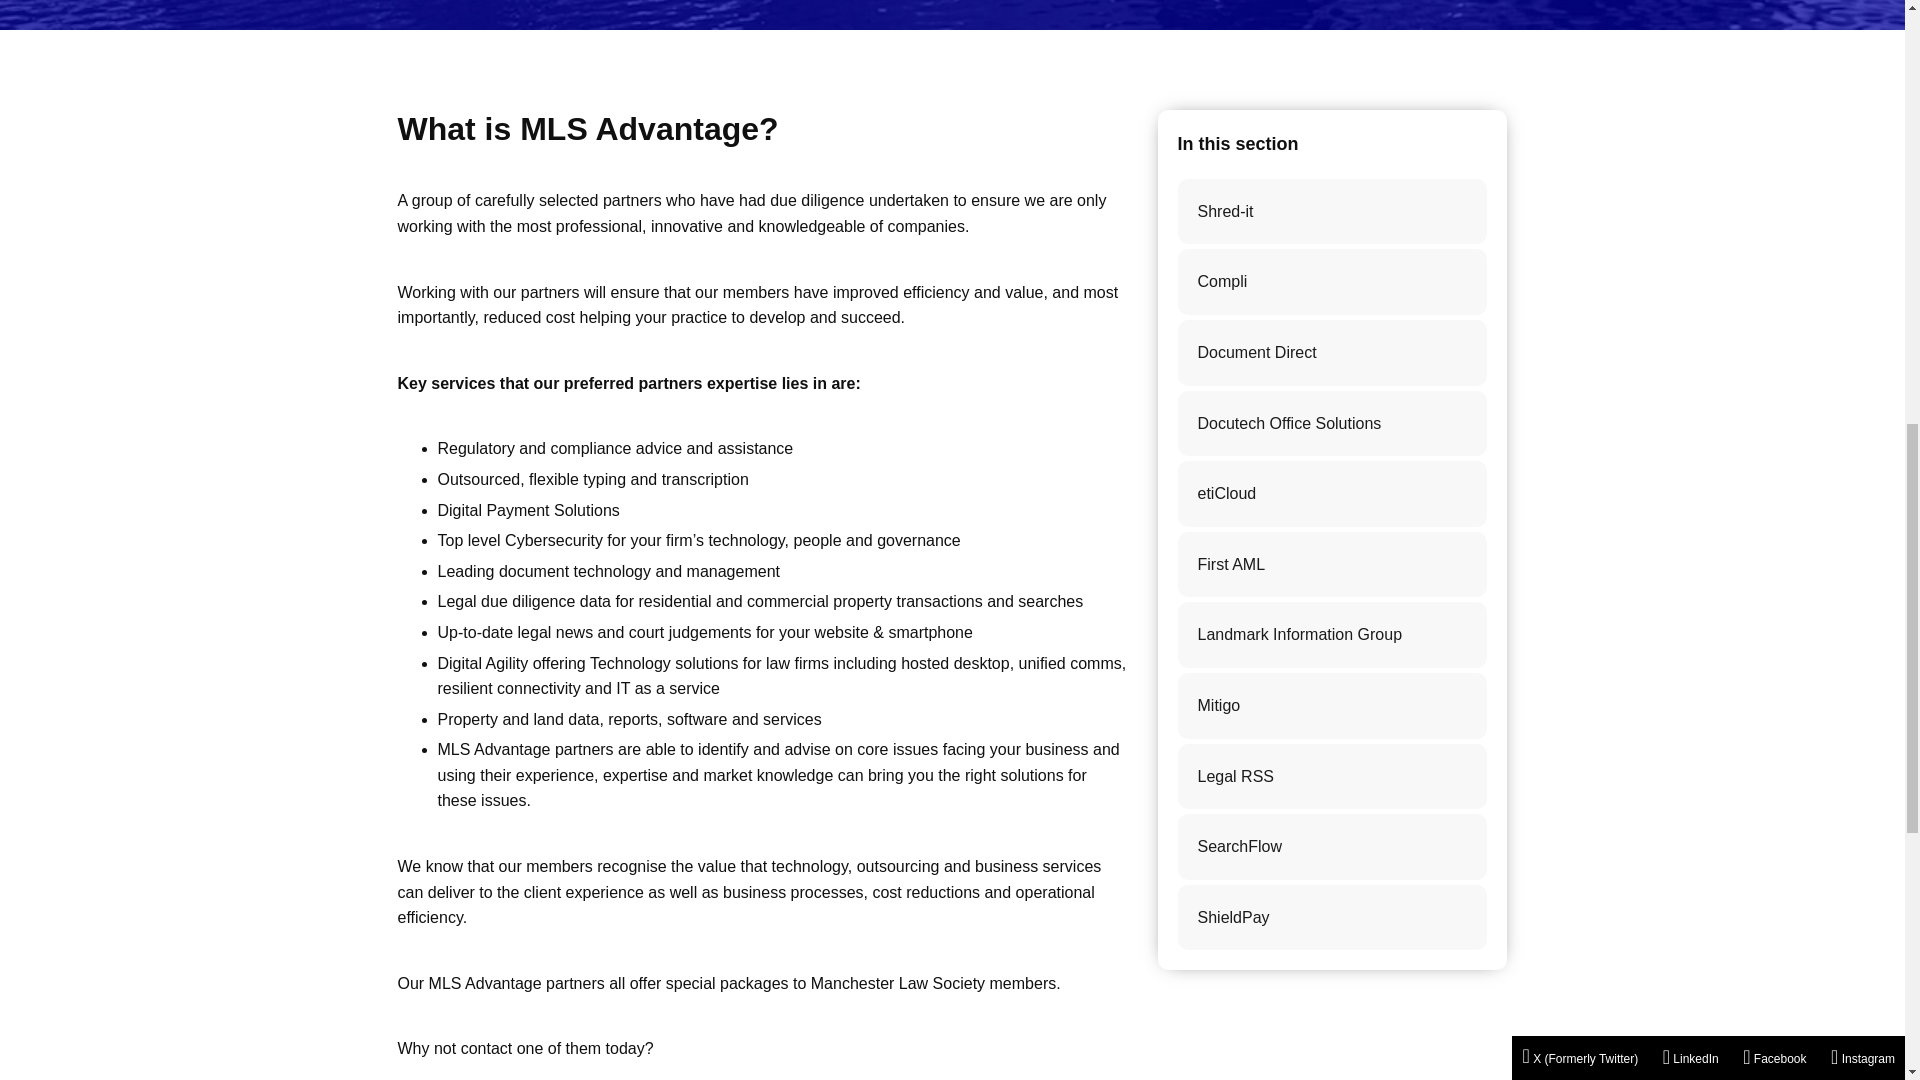 The image size is (1920, 1080). Describe the element at coordinates (1333, 565) in the screenshot. I see `First AML` at that location.